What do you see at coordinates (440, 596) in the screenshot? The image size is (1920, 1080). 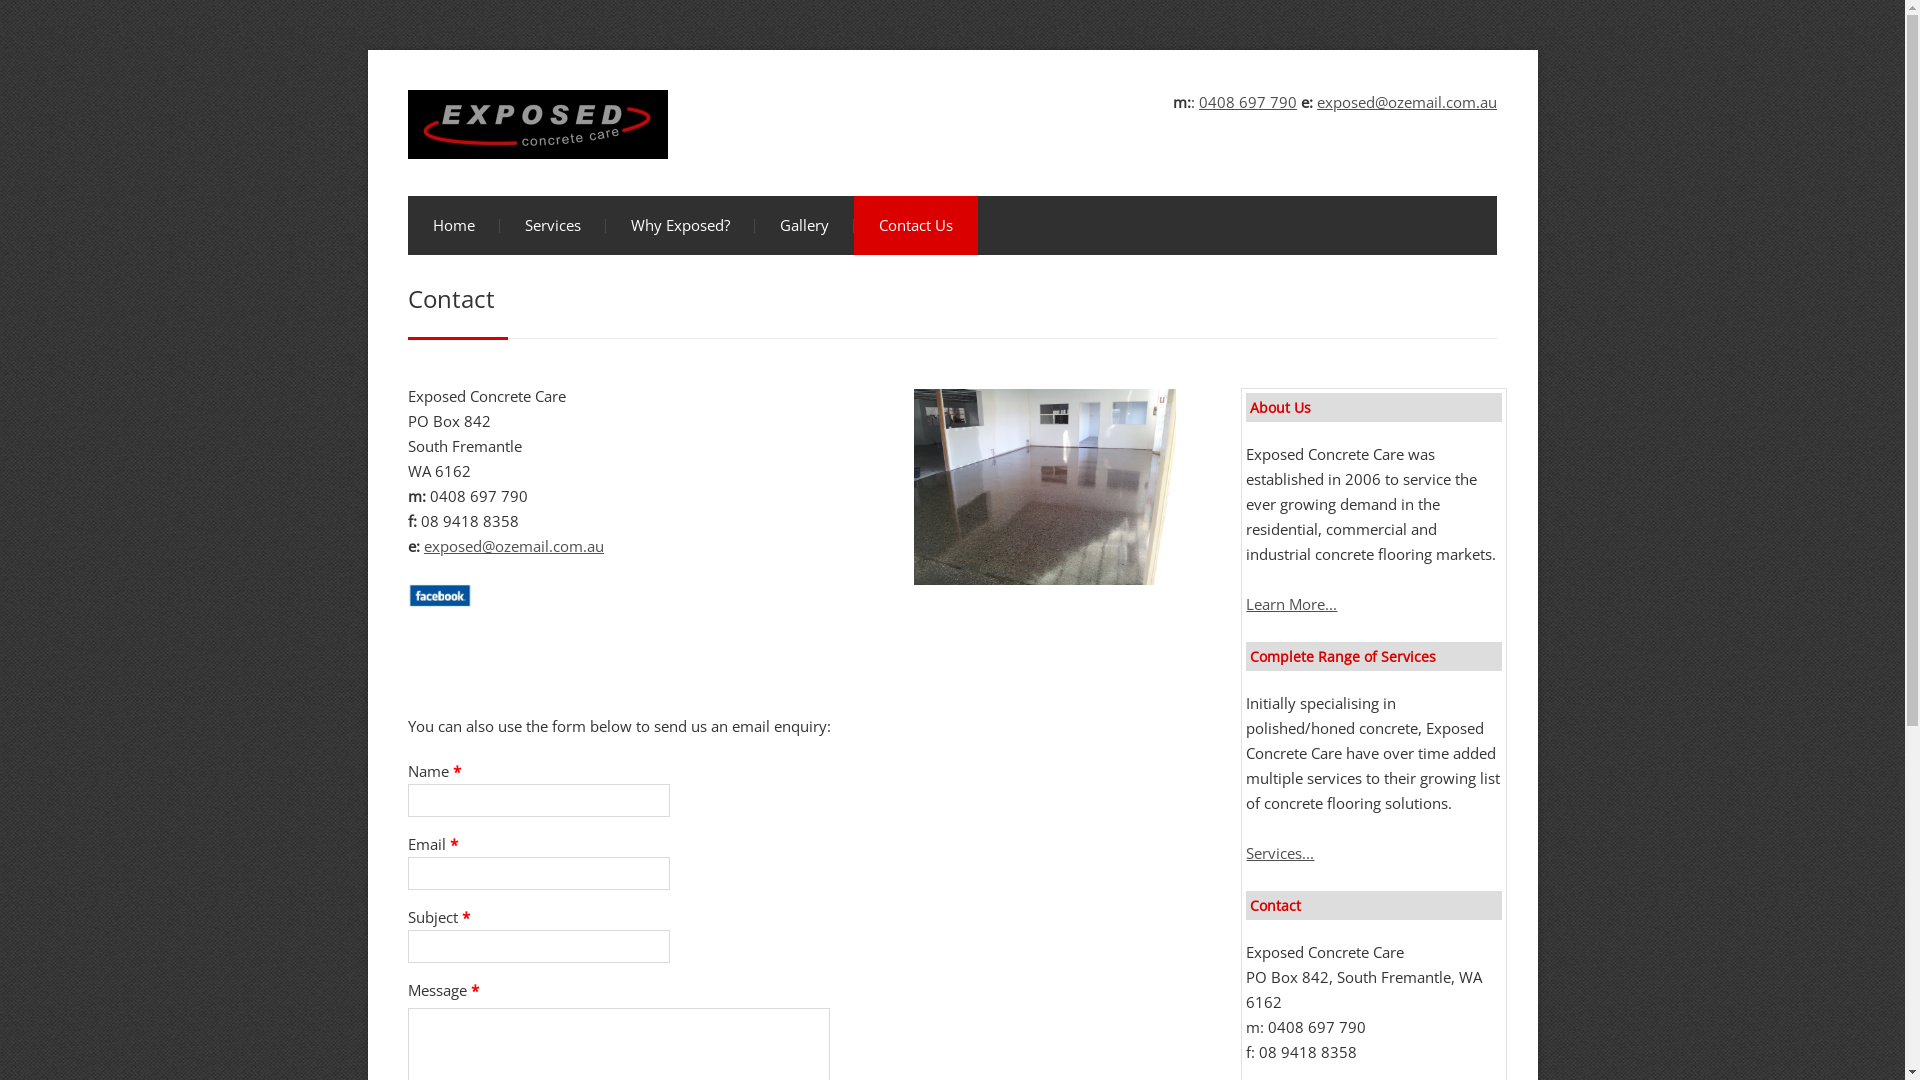 I see `Join us on Facebook` at bounding box center [440, 596].